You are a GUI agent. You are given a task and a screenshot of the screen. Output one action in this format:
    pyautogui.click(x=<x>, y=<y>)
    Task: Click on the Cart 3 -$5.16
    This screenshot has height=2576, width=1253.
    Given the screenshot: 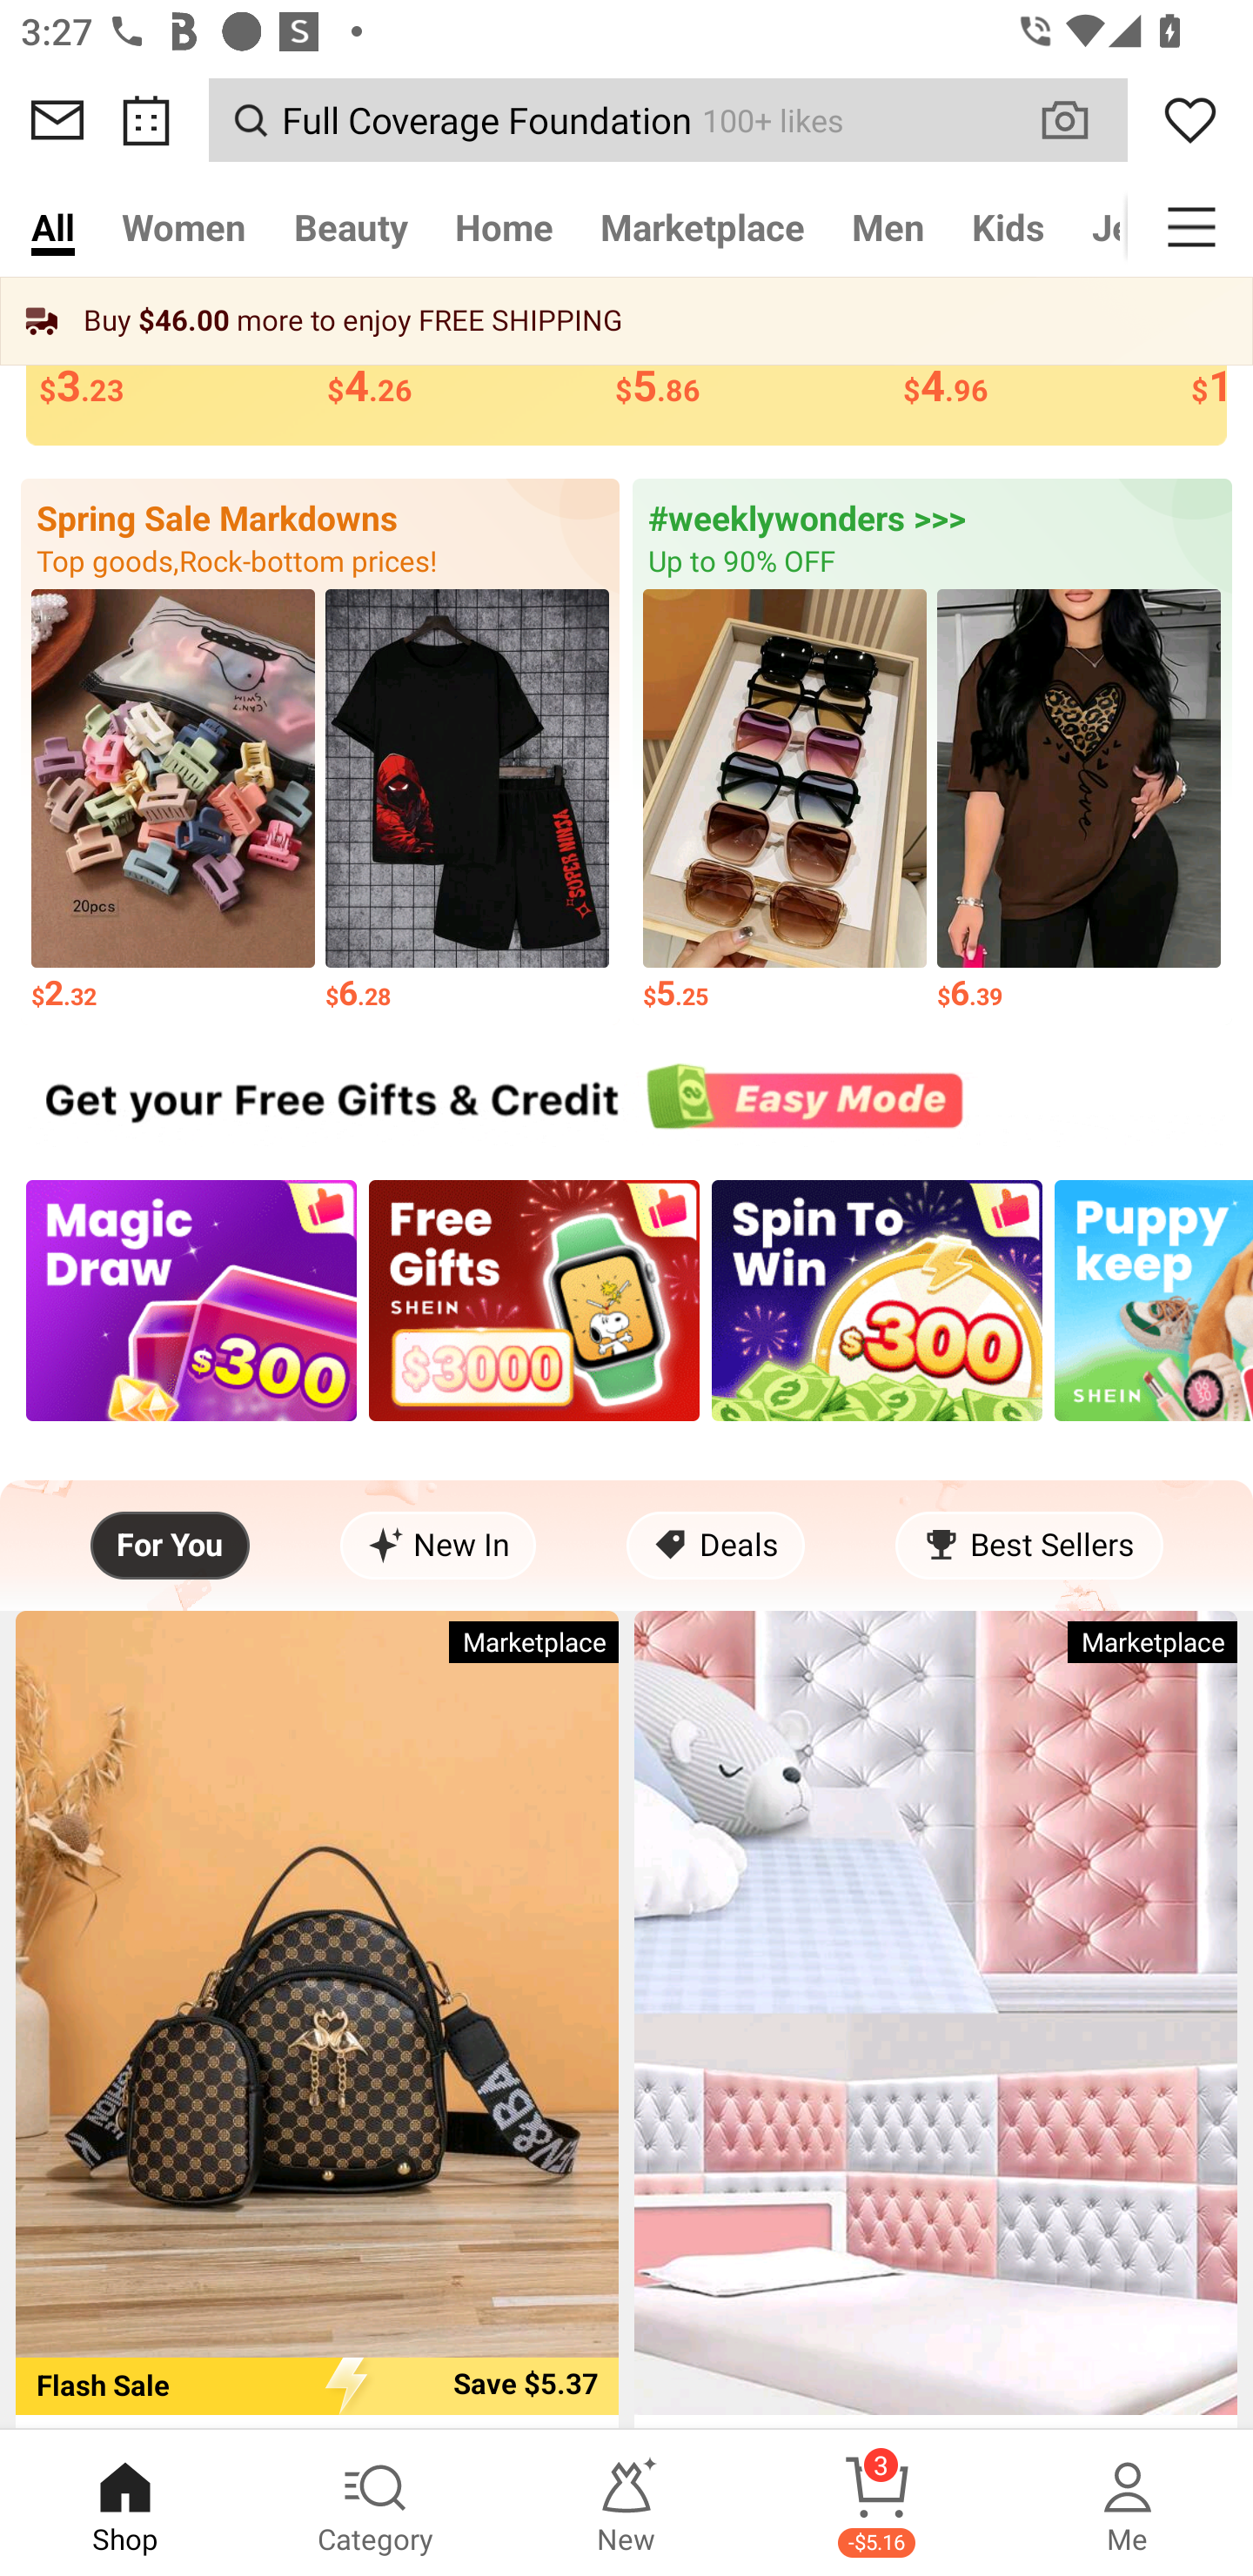 What is the action you would take?
    pyautogui.click(x=877, y=2503)
    